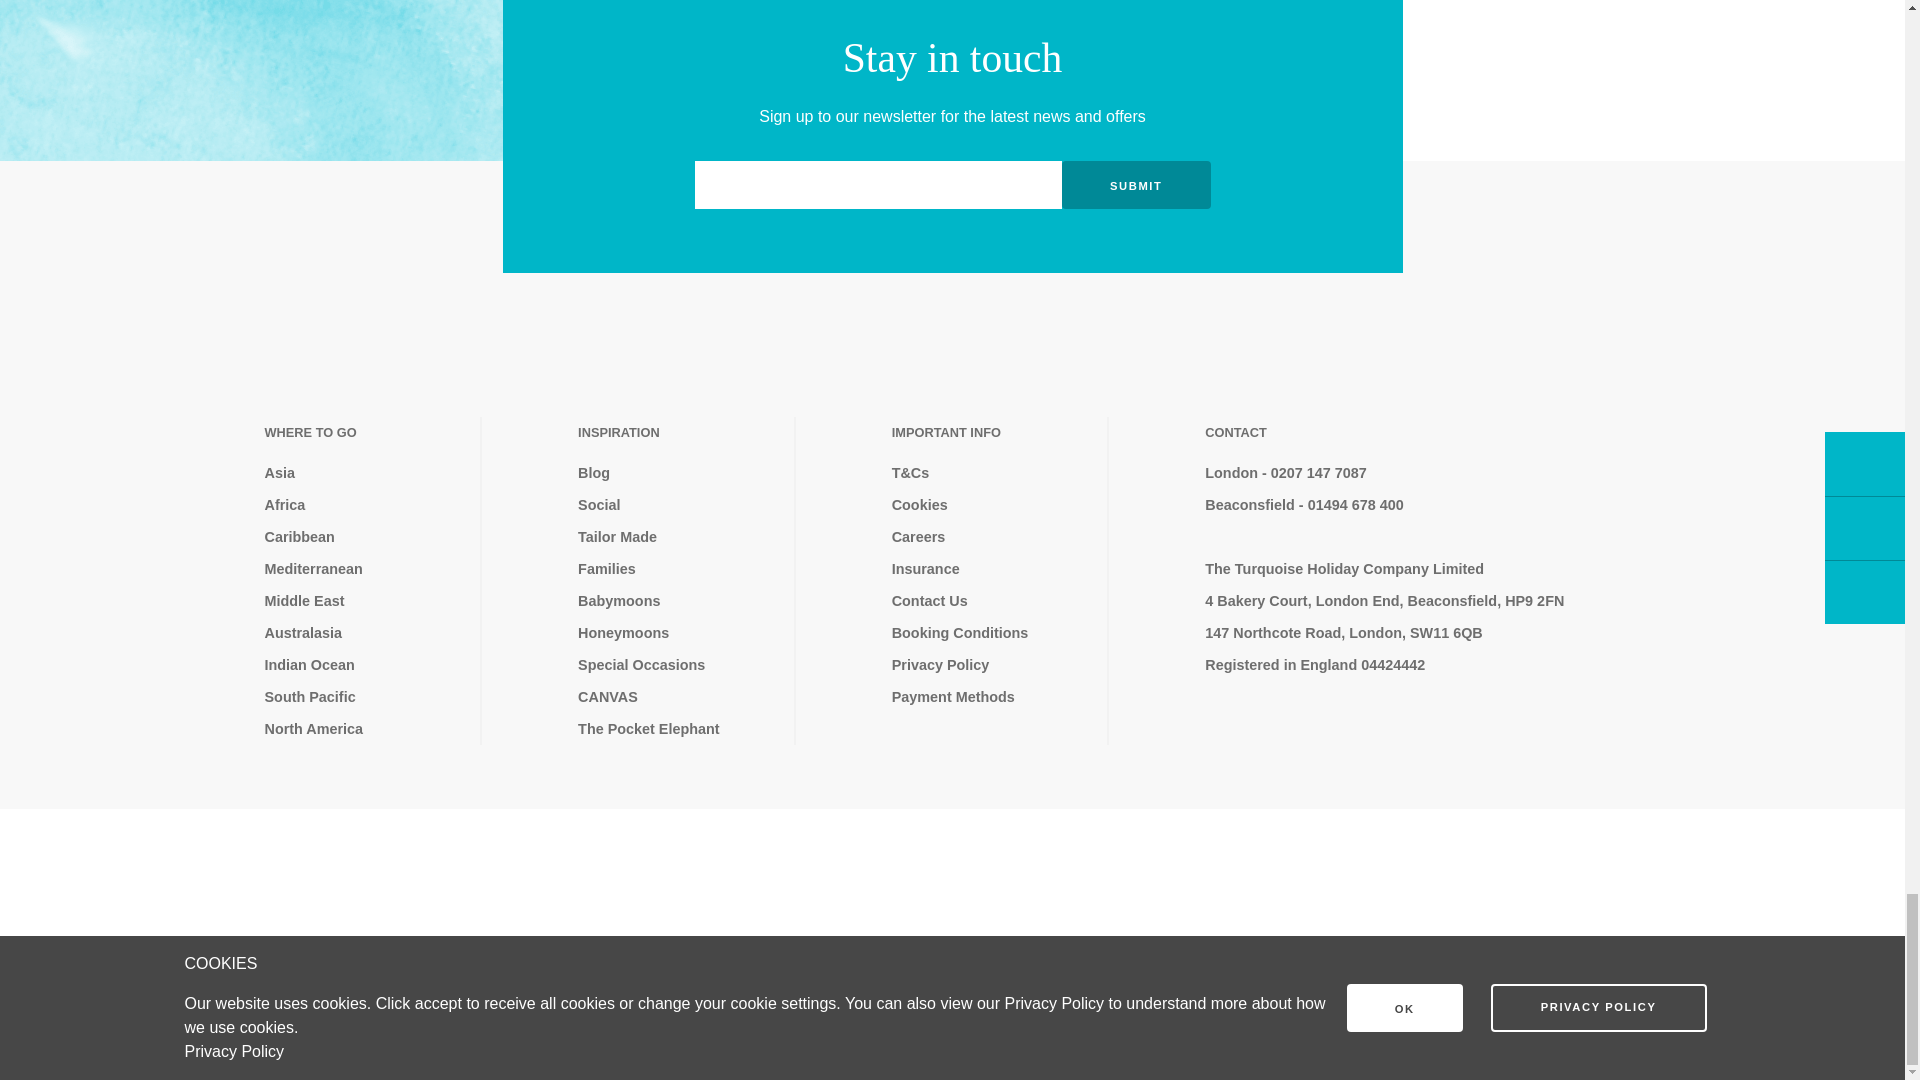 This screenshot has width=1920, height=1080. What do you see at coordinates (364, 568) in the screenshot?
I see `Mediterranean` at bounding box center [364, 568].